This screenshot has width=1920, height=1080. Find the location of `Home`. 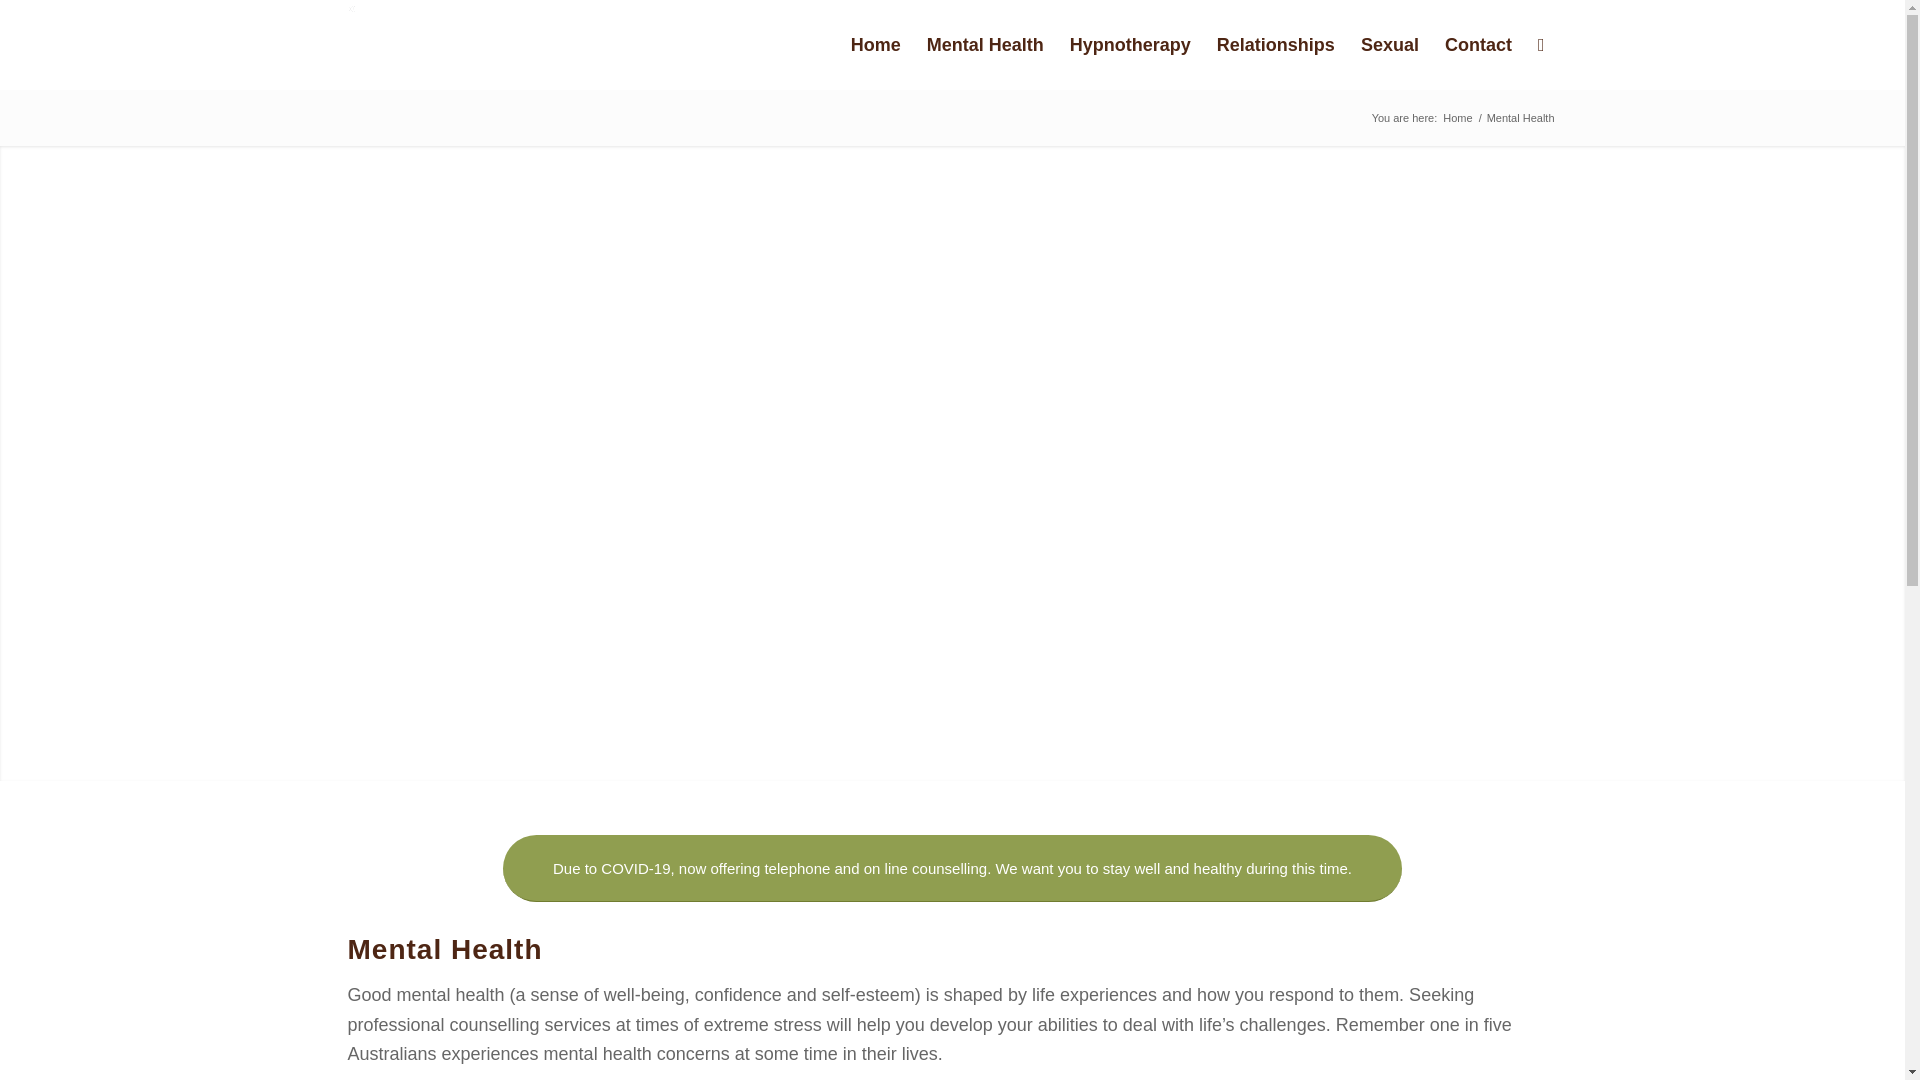

Home is located at coordinates (1457, 118).